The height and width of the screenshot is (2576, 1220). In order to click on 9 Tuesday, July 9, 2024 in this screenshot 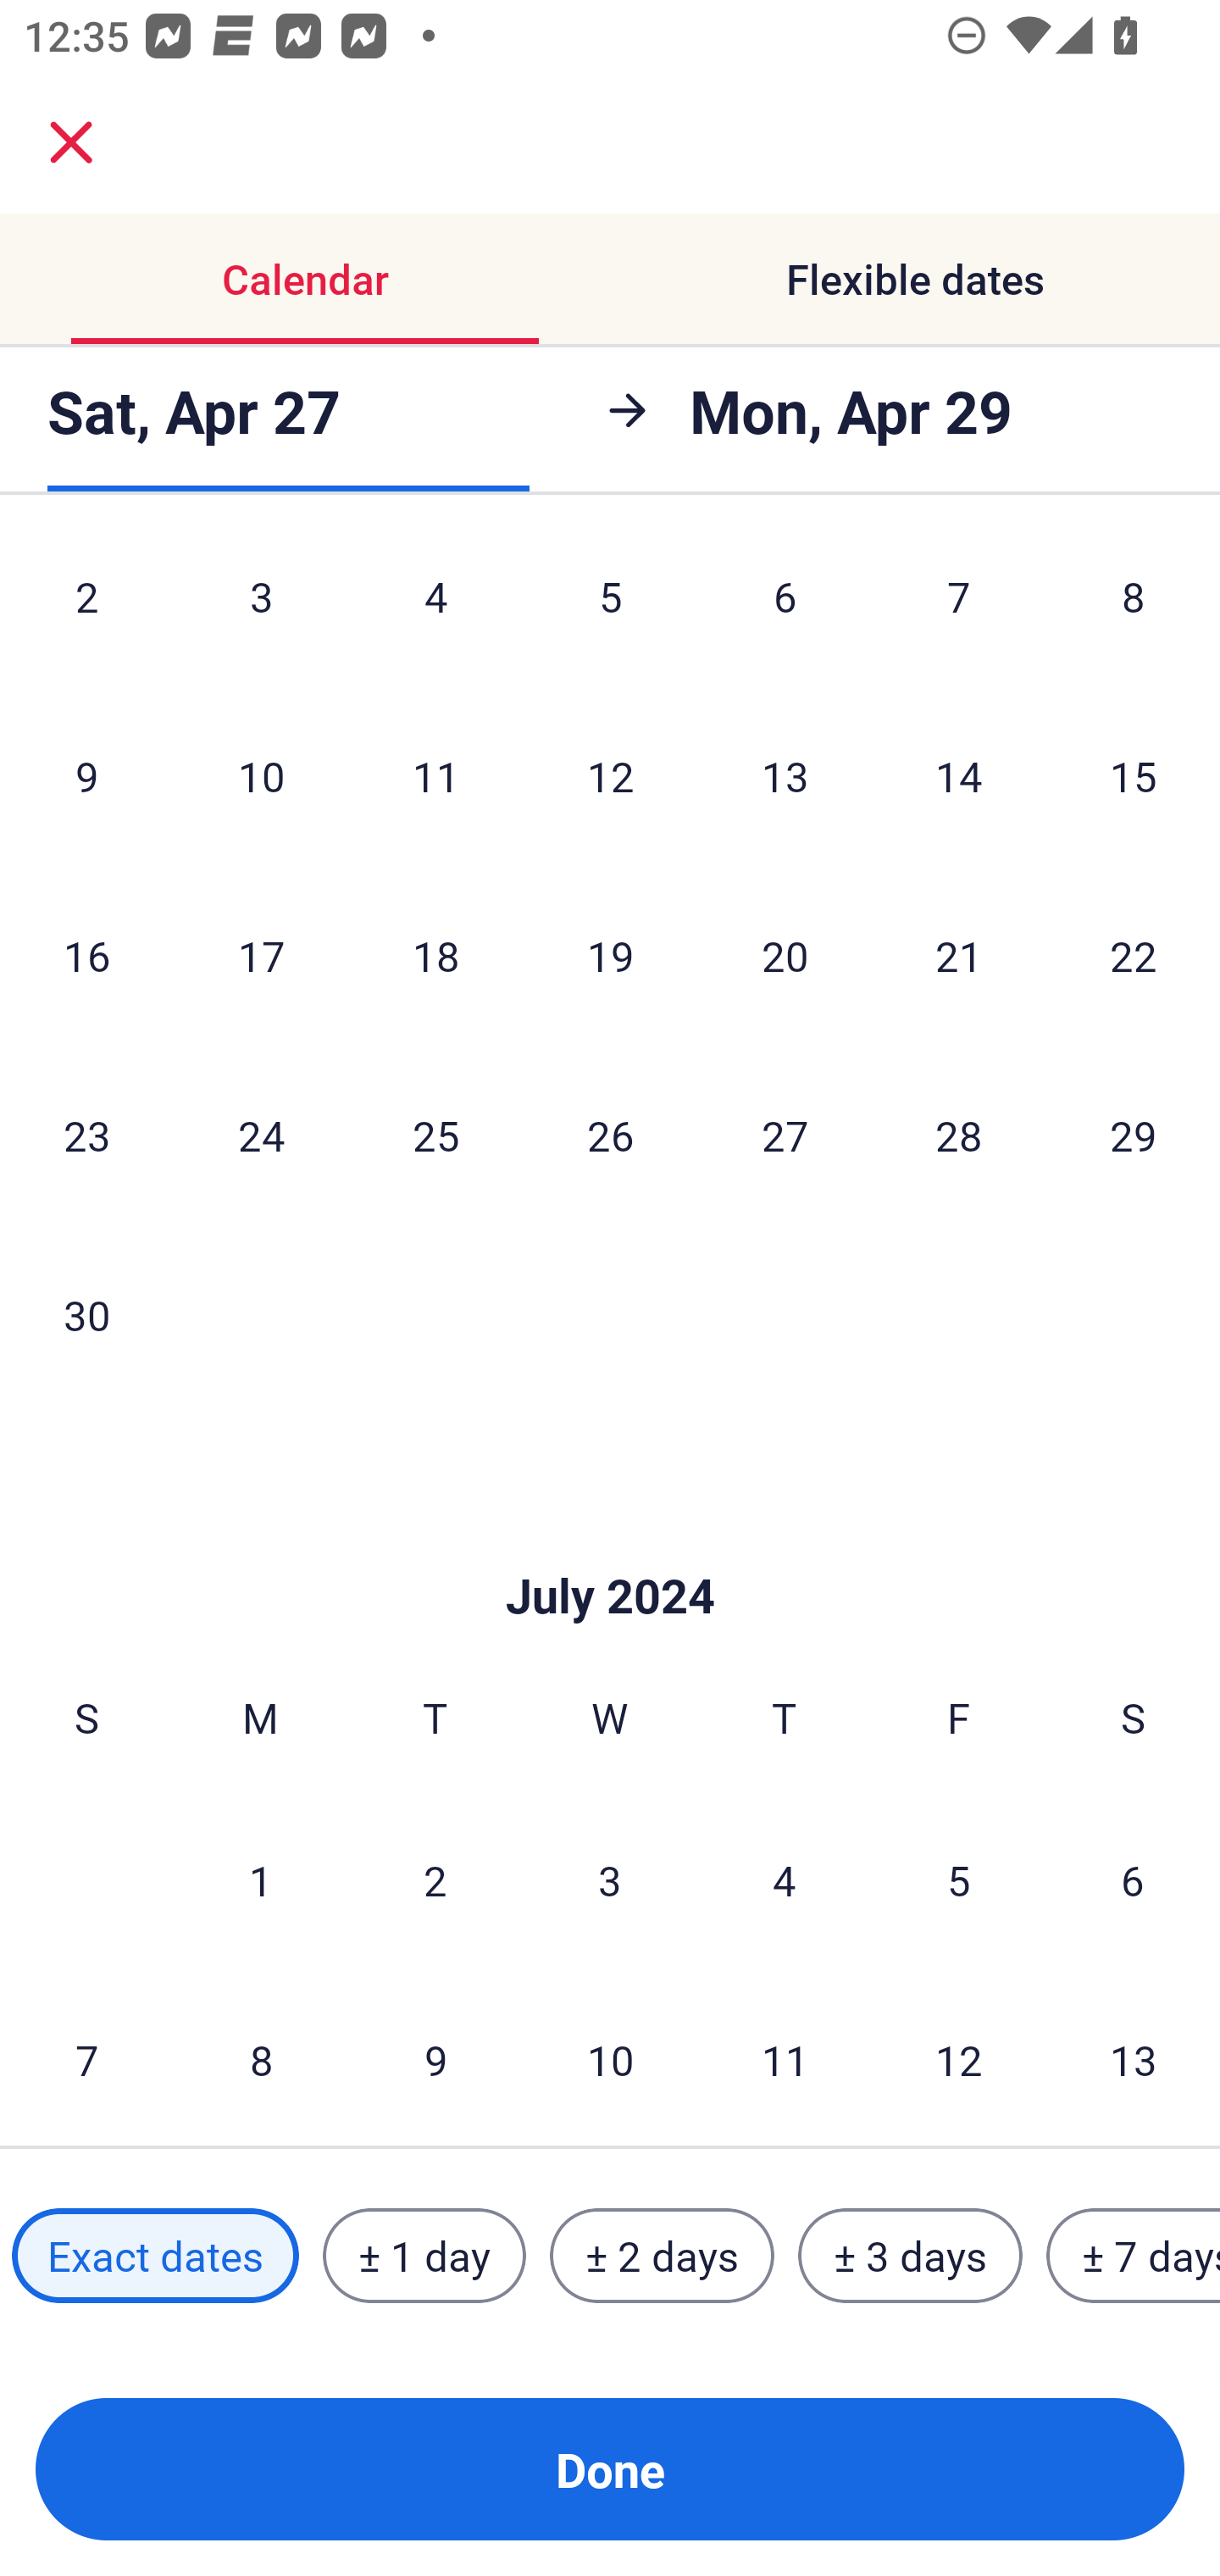, I will do `click(435, 2059)`.